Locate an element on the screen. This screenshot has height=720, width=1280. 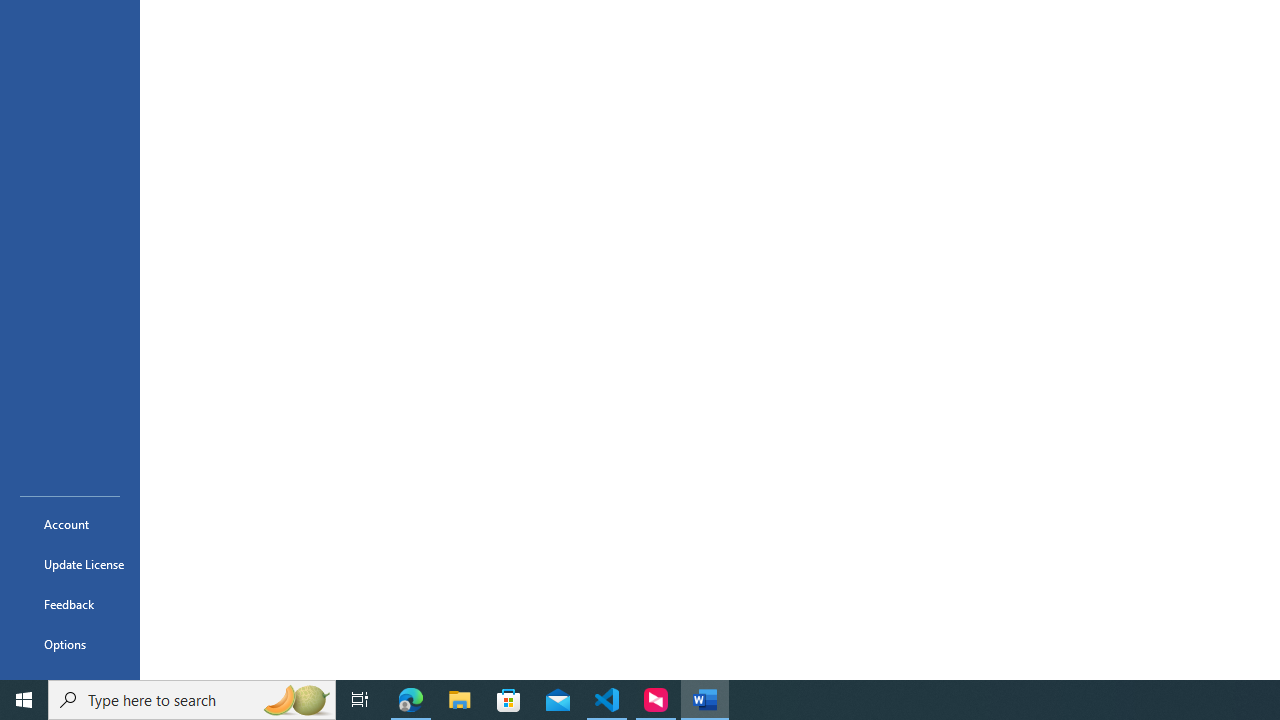
Update License is located at coordinates (70, 564).